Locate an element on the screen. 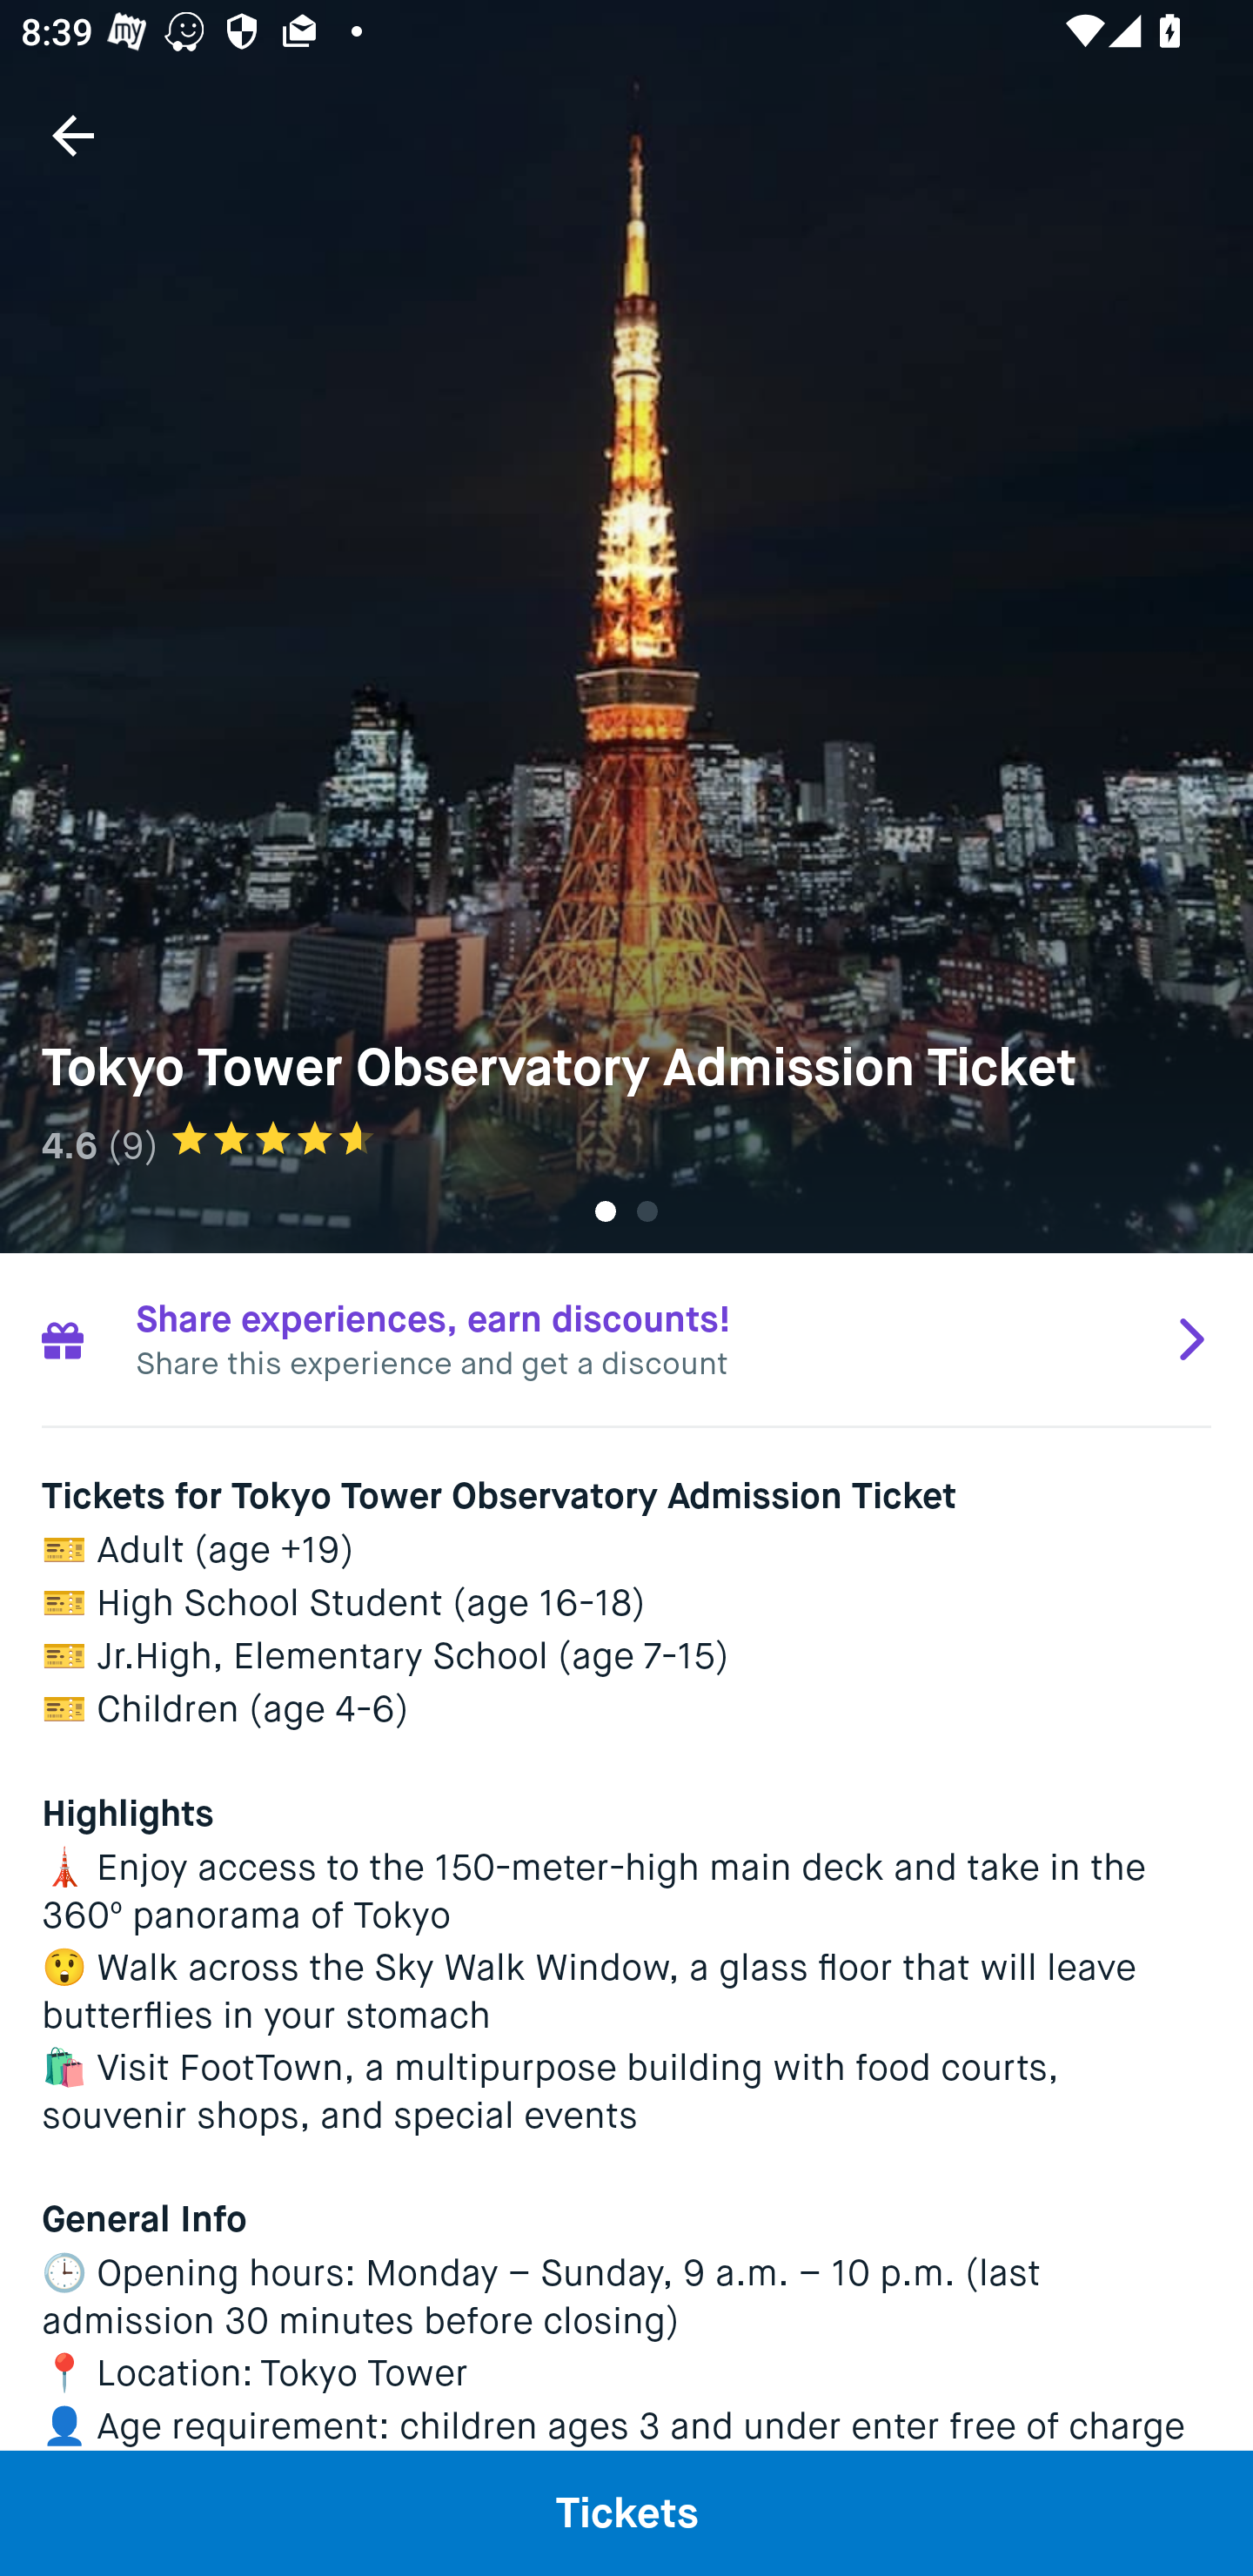 The width and height of the screenshot is (1253, 2576). (9) is located at coordinates (132, 1145).